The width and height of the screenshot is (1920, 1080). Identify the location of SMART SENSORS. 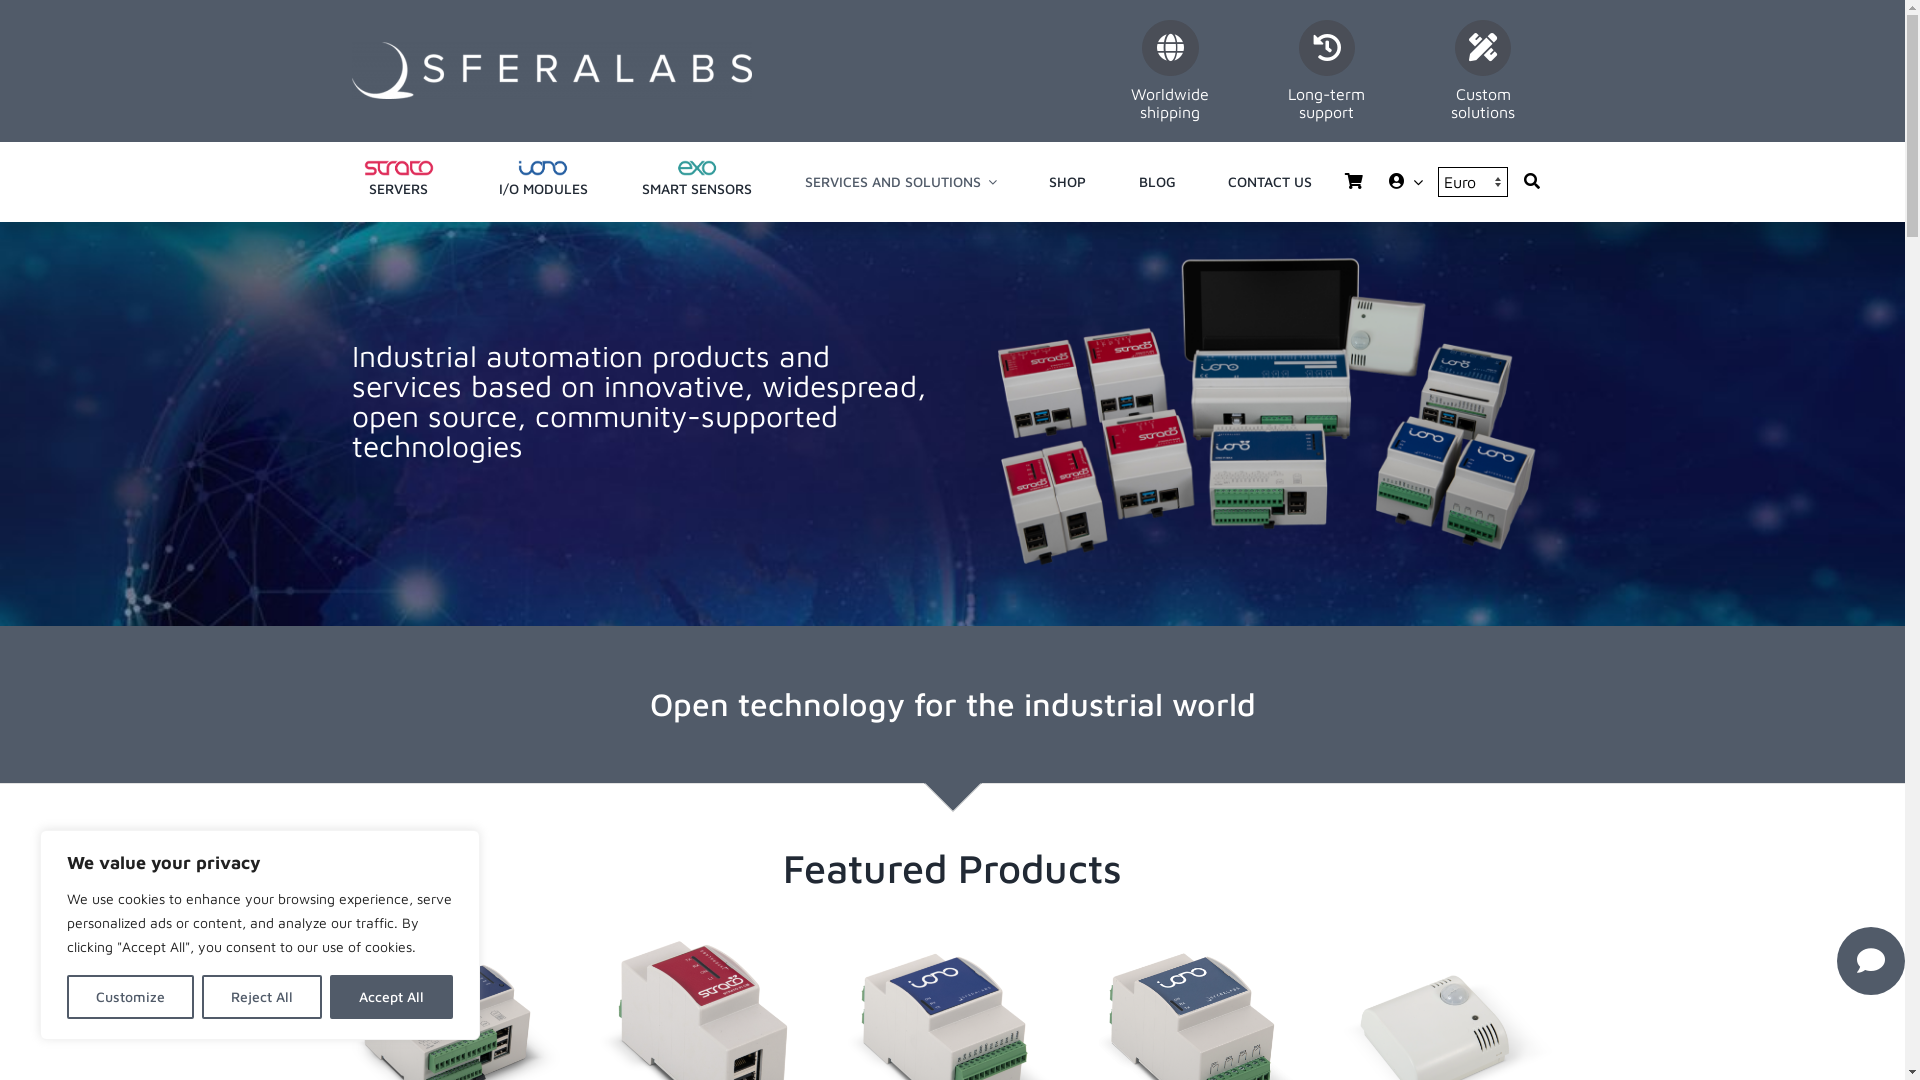
(697, 182).